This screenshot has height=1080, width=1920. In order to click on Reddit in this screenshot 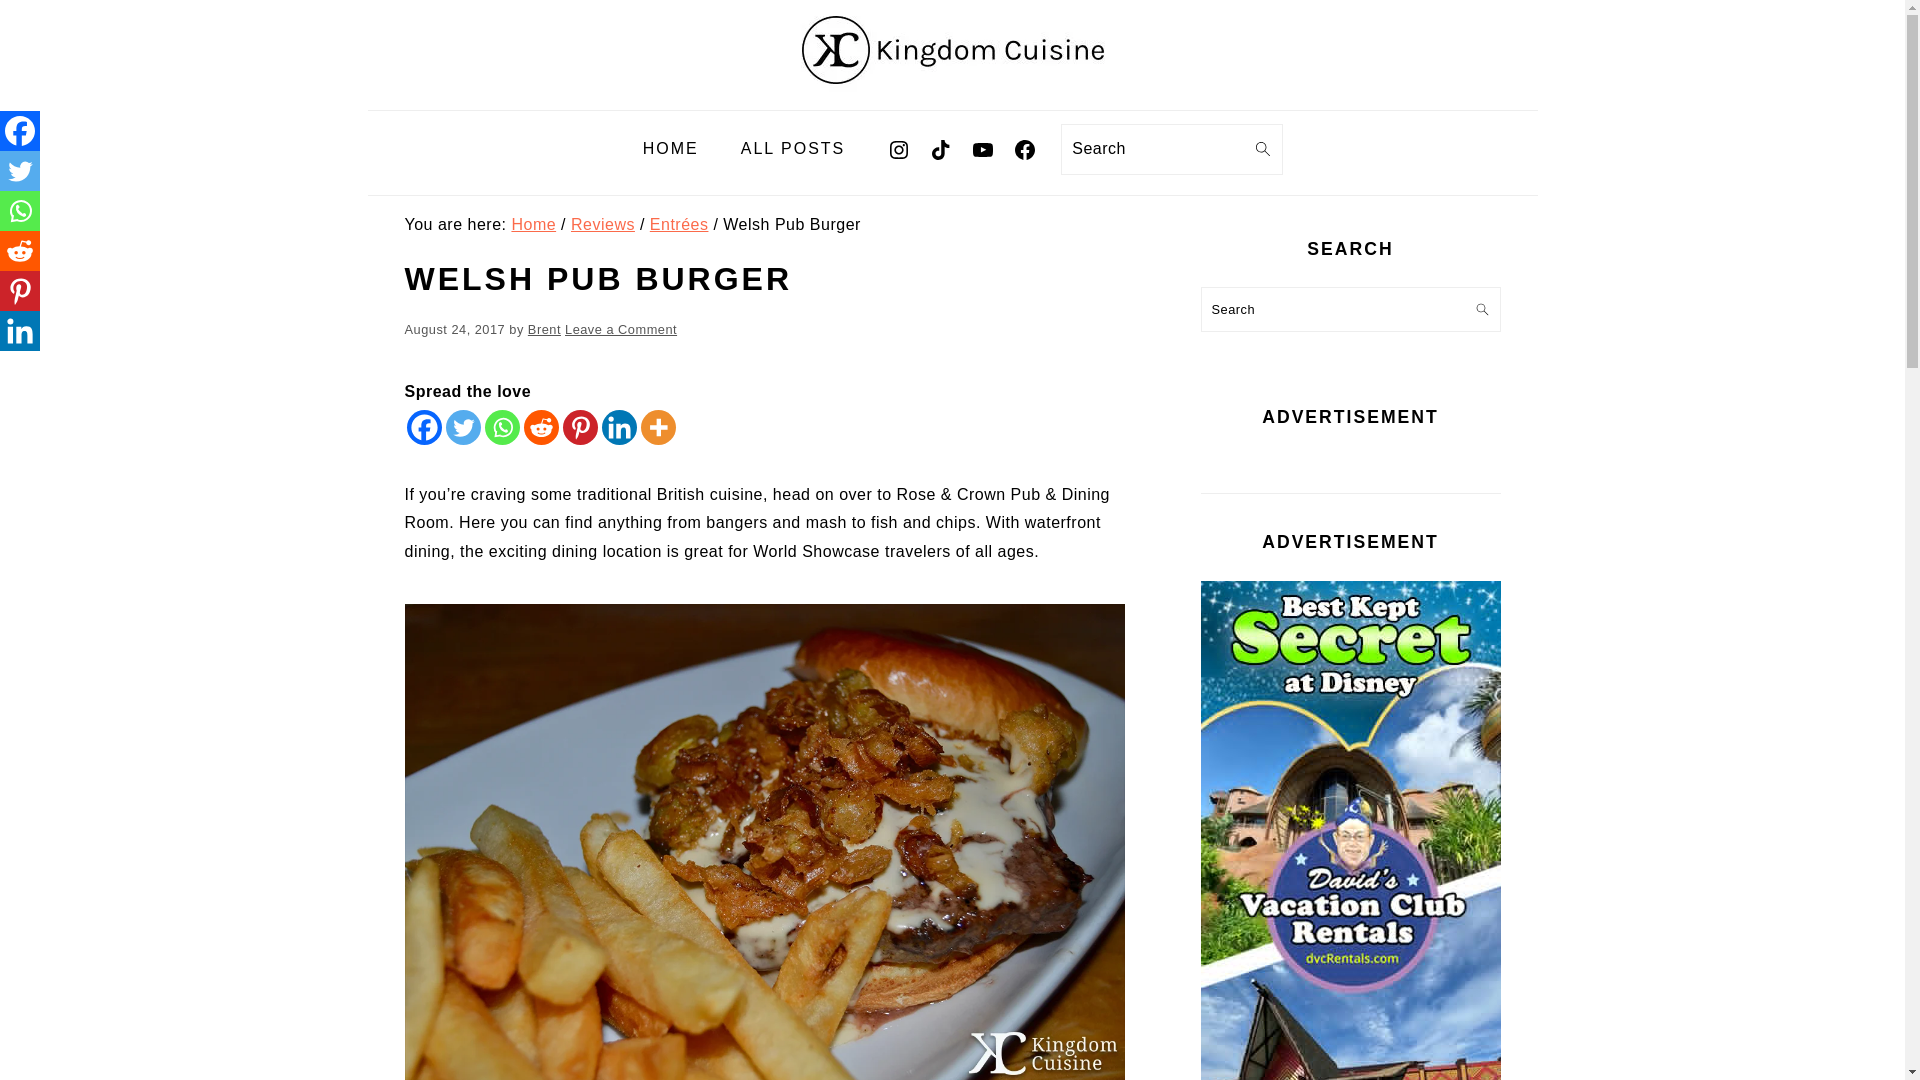, I will do `click(541, 427)`.